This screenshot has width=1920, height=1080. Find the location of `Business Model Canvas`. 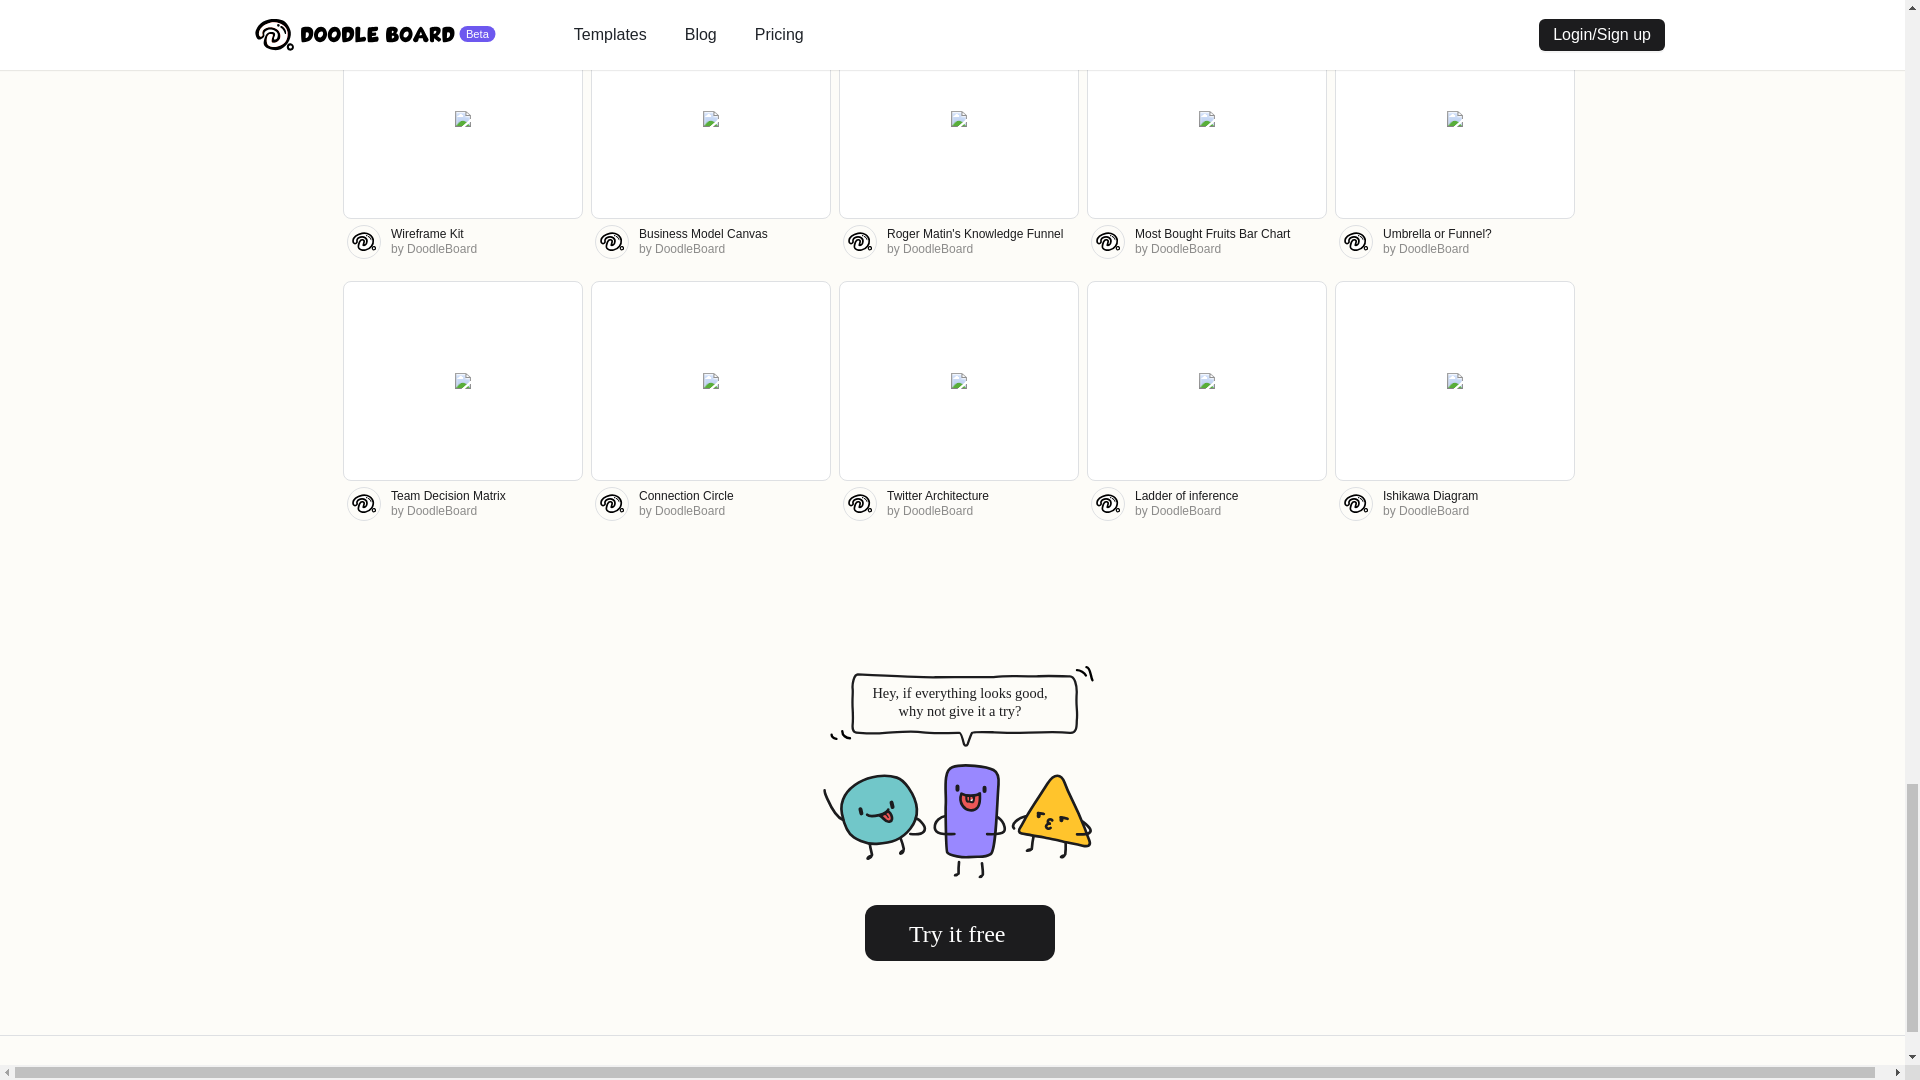

Business Model Canvas is located at coordinates (704, 233).